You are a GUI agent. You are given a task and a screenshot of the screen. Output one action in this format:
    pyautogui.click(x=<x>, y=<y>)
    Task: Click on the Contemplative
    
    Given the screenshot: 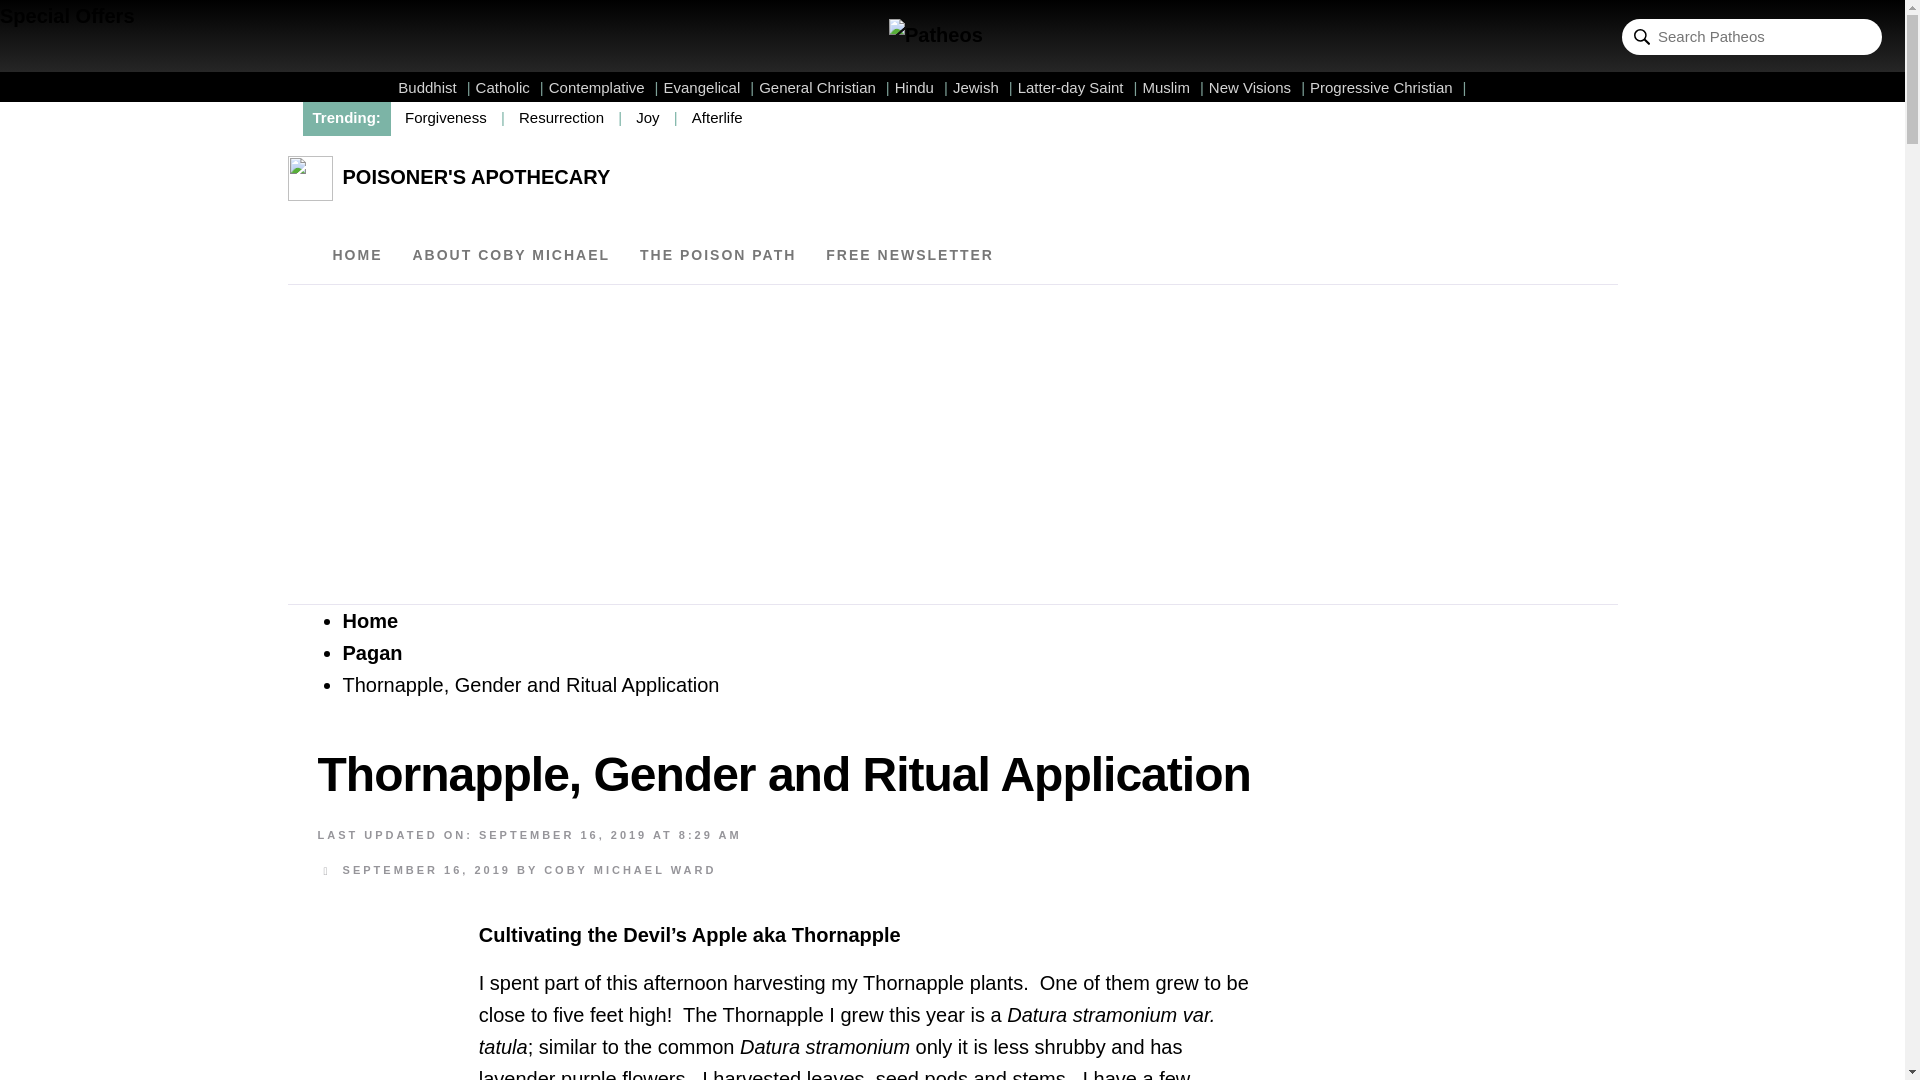 What is the action you would take?
    pyautogui.click(x=604, y=87)
    